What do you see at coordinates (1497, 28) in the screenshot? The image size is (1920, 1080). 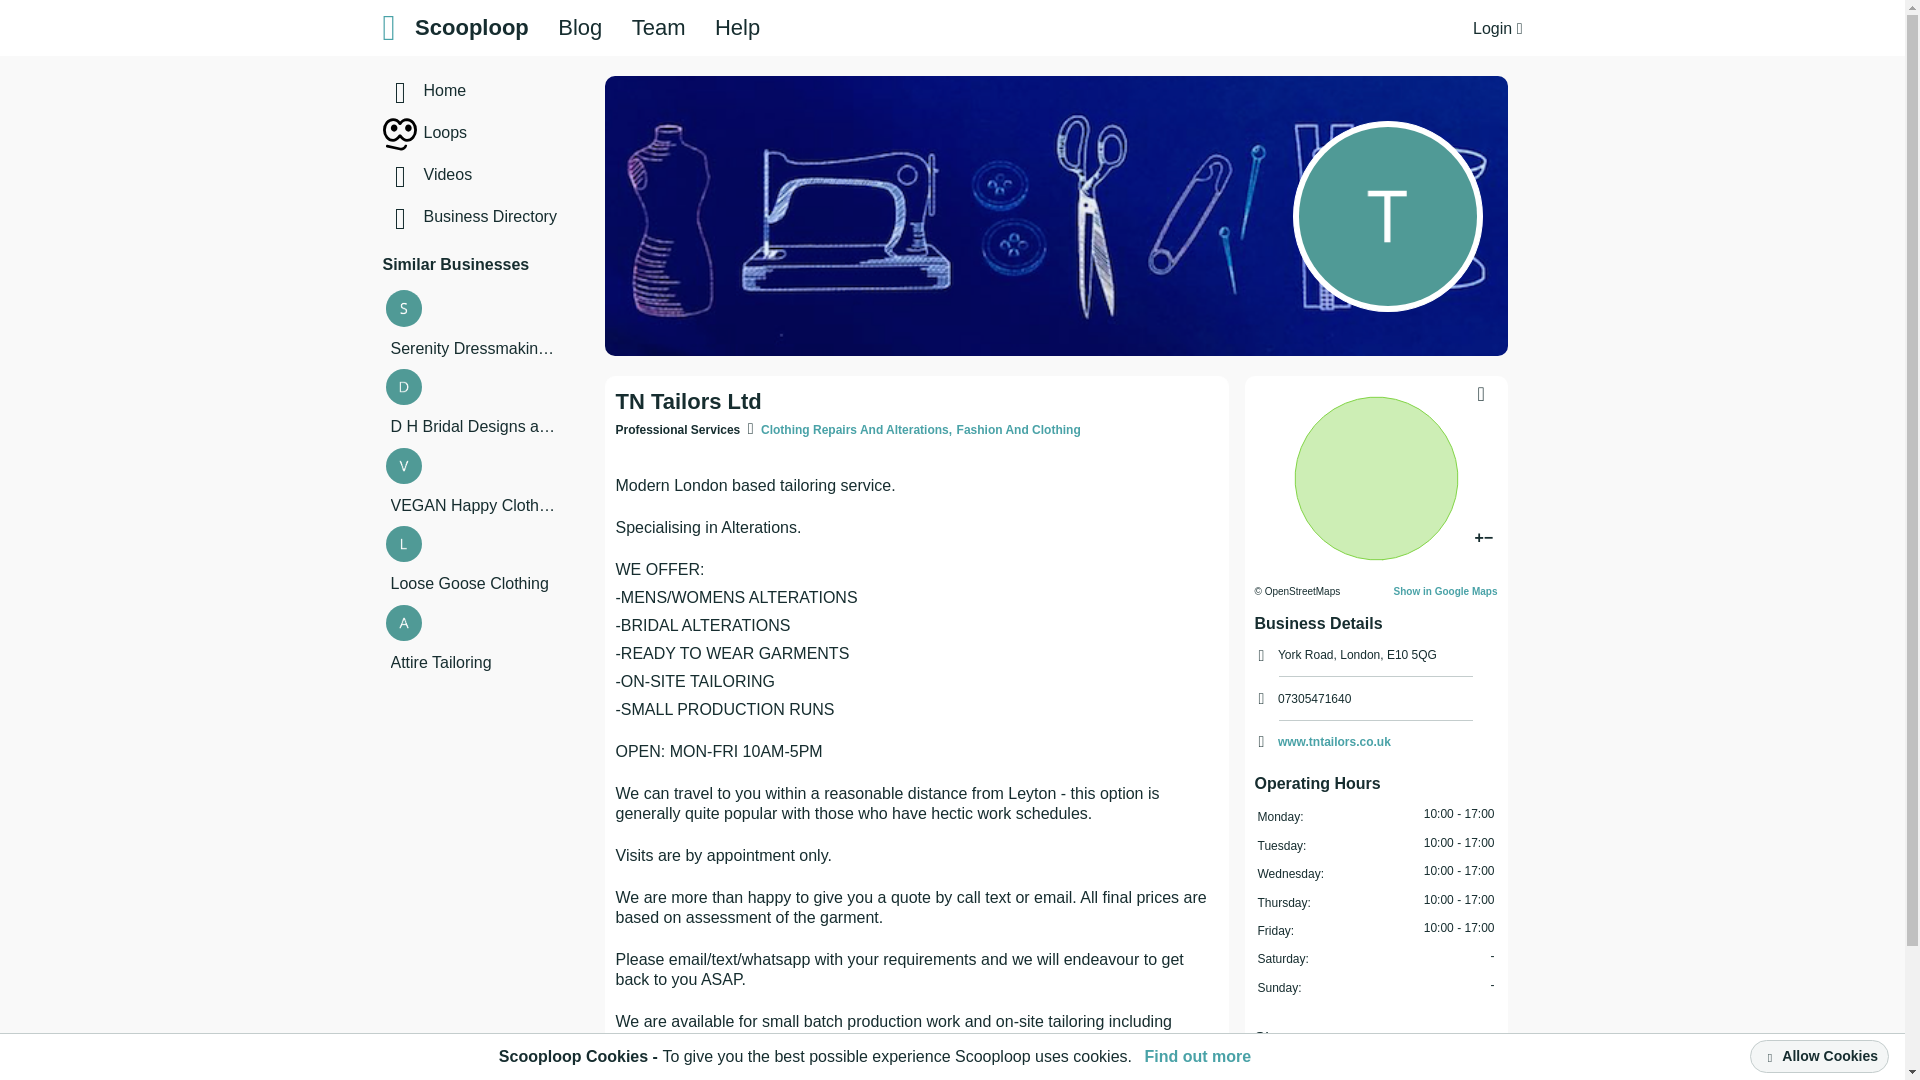 I see `Login` at bounding box center [1497, 28].